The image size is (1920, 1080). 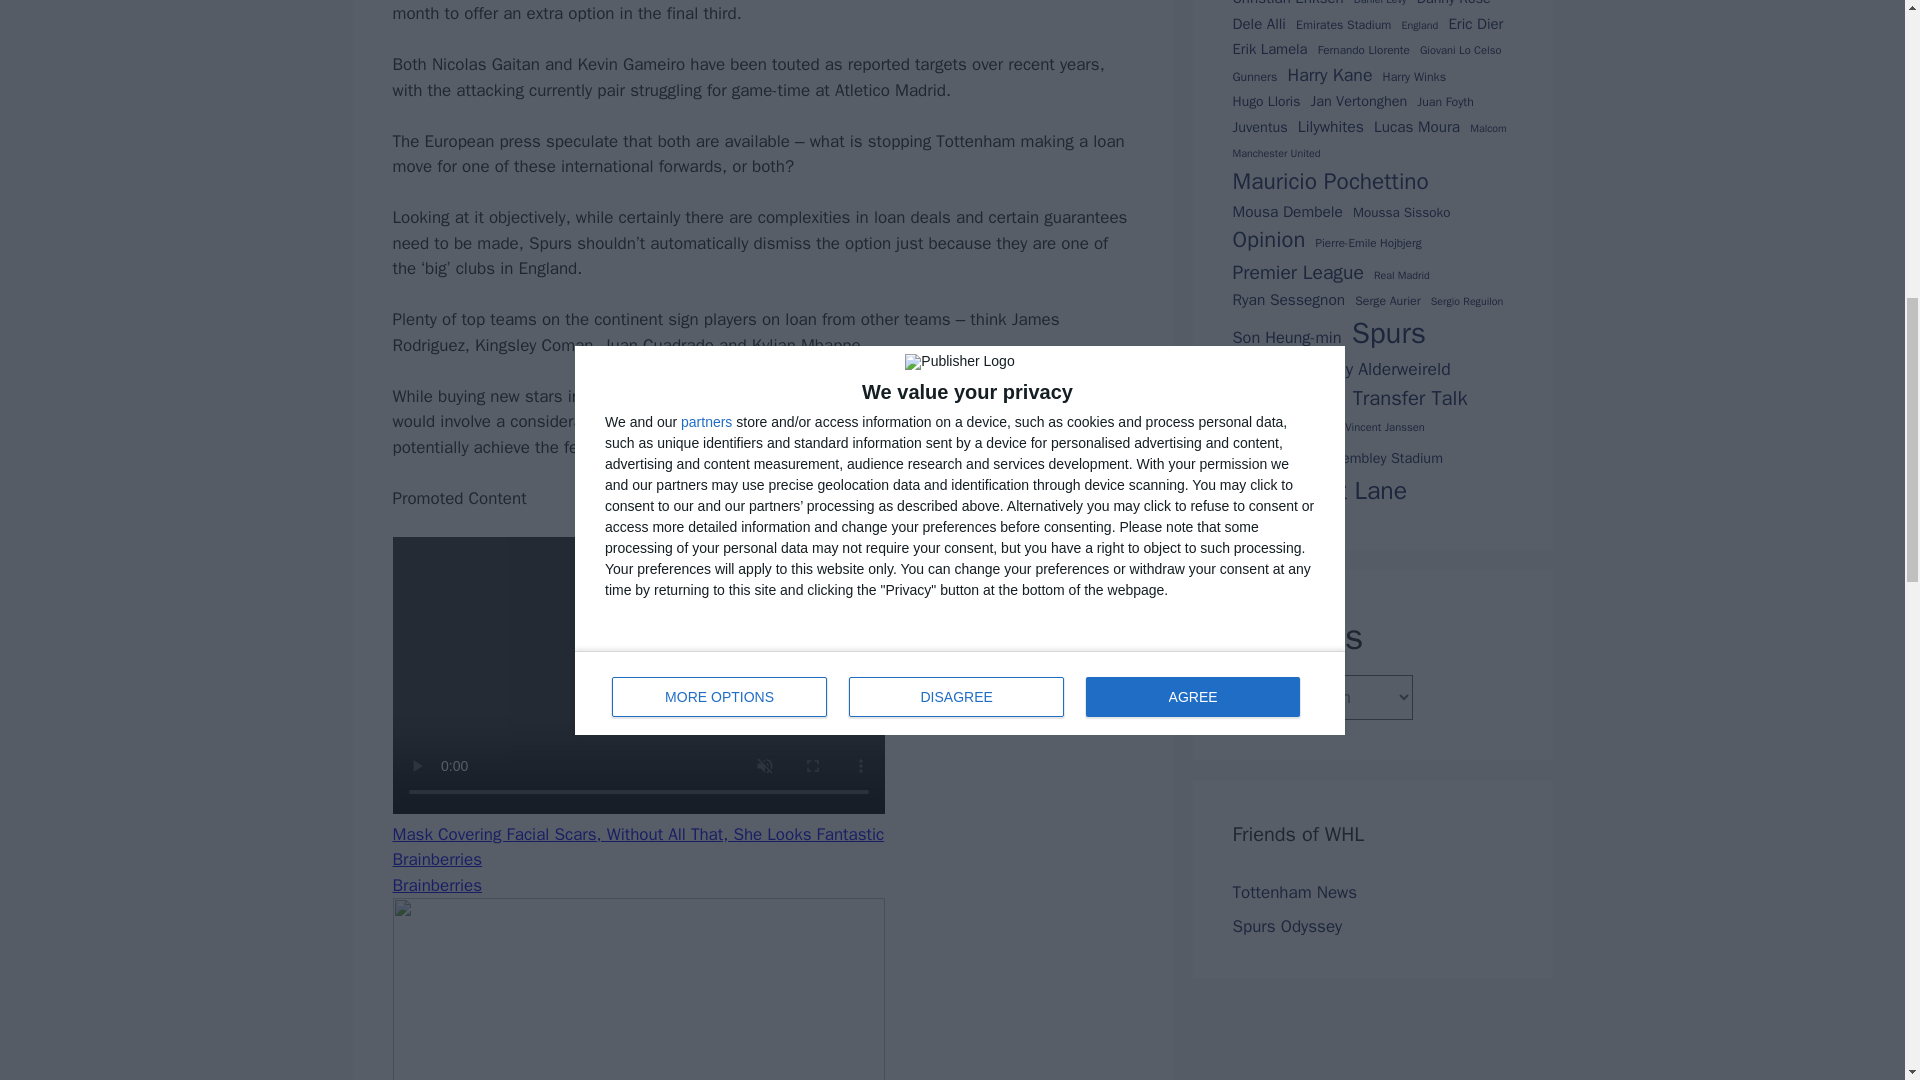 What do you see at coordinates (1420, 26) in the screenshot?
I see `England` at bounding box center [1420, 26].